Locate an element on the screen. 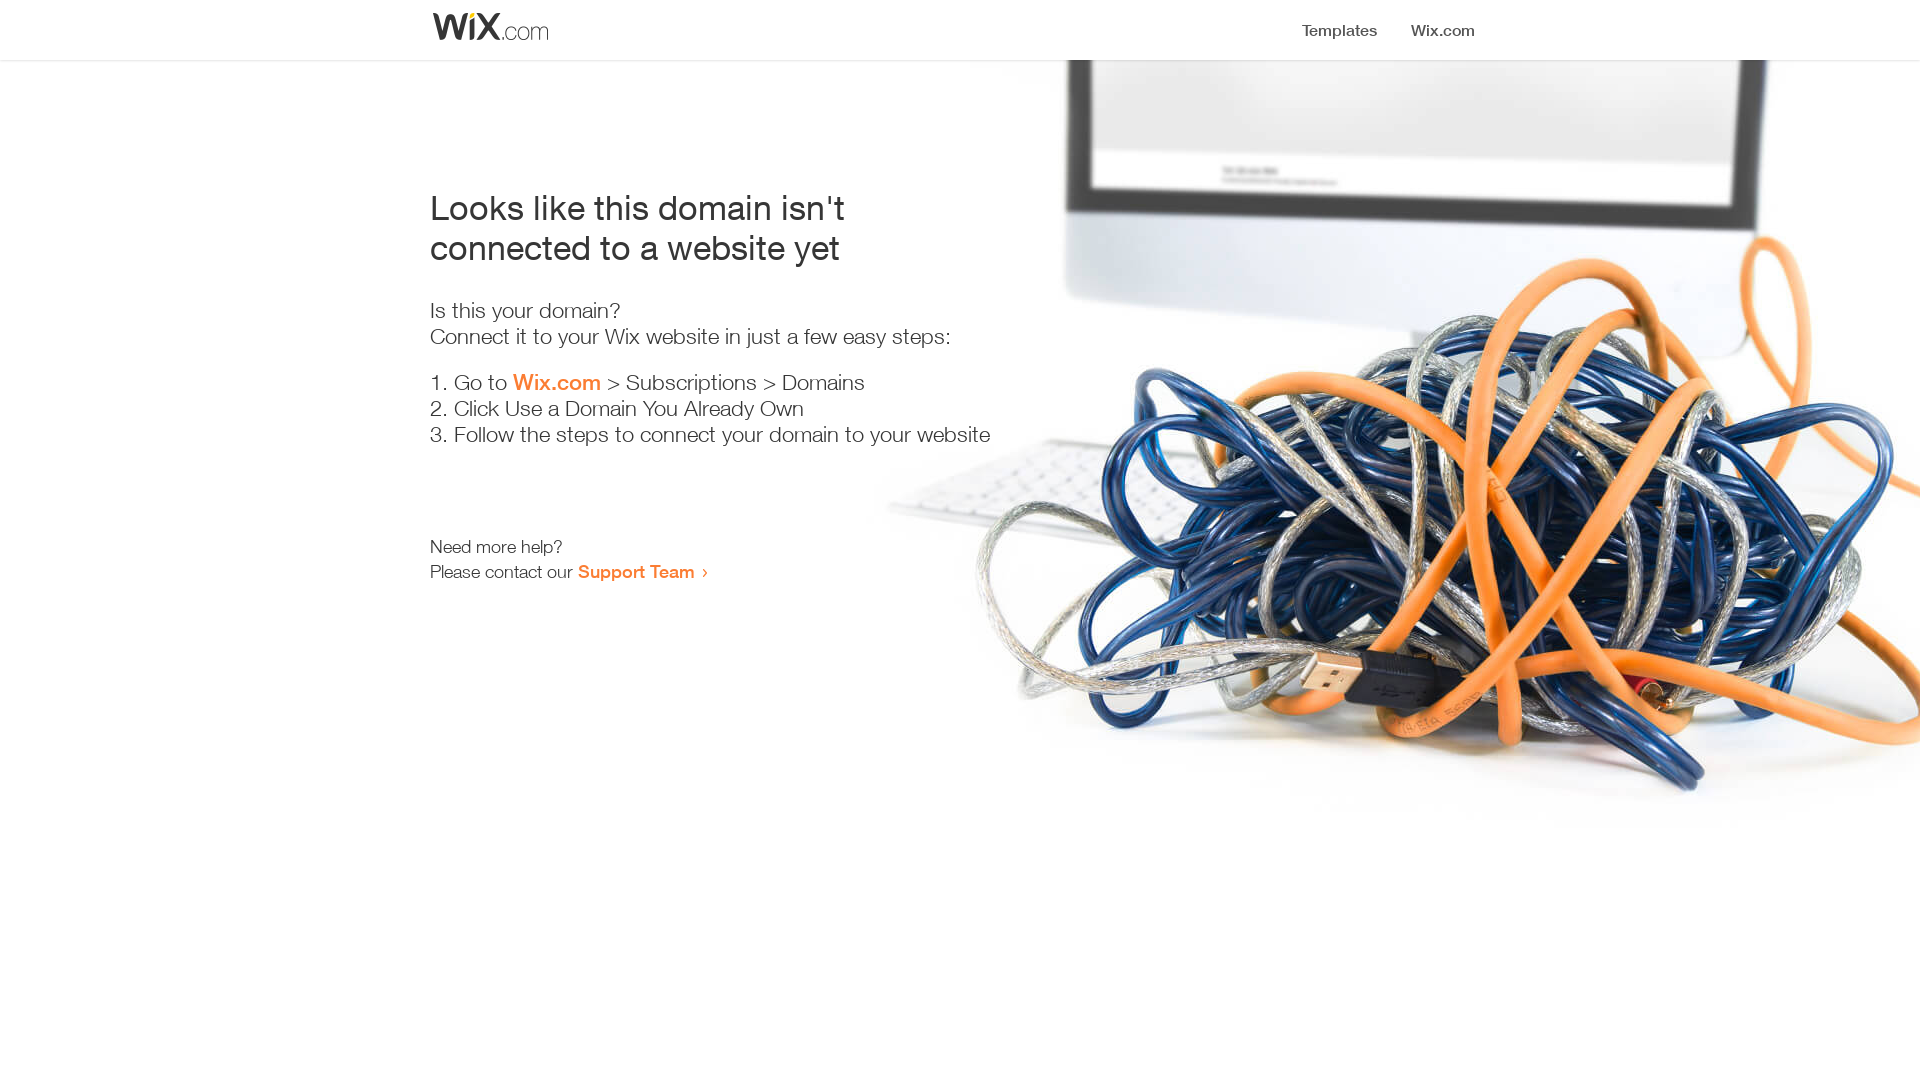  Wix.com is located at coordinates (557, 382).